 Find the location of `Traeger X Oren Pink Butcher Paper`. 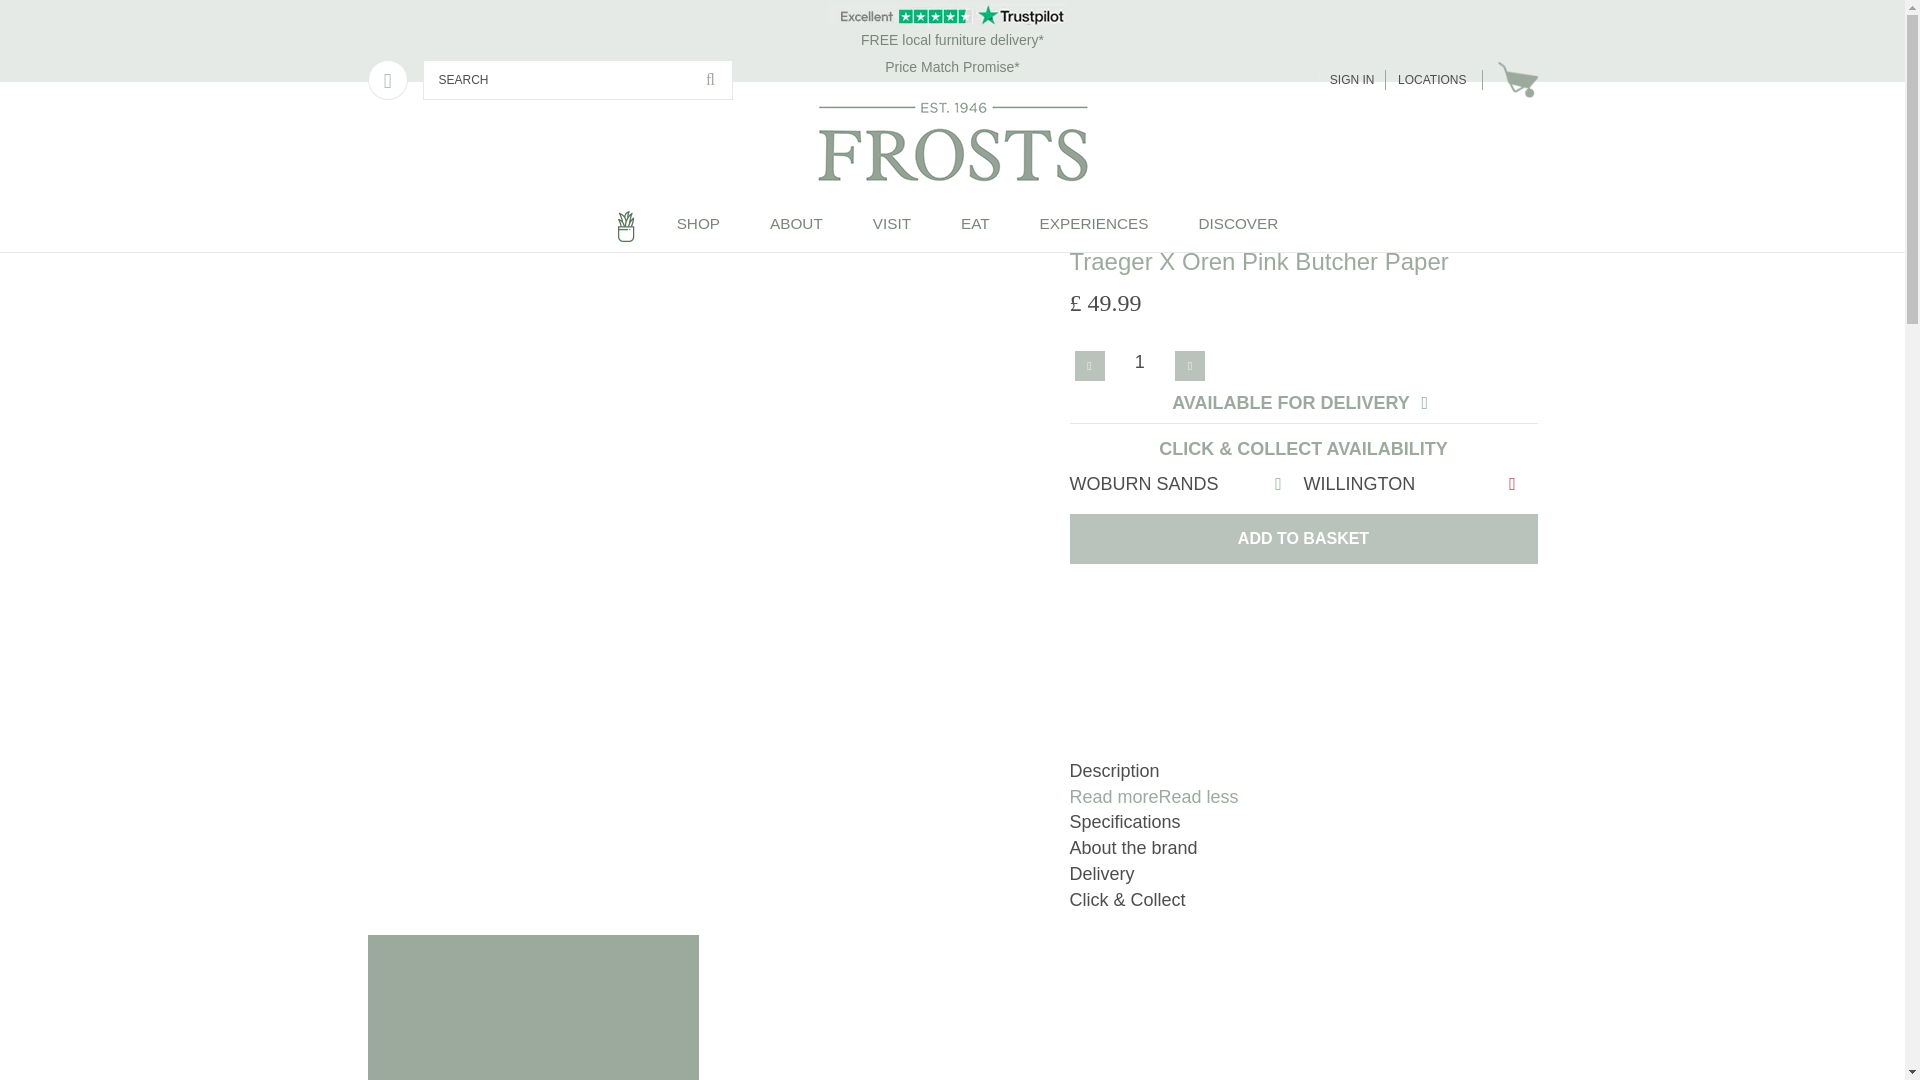

Traeger X Oren Pink Butcher Paper is located at coordinates (998, 212).